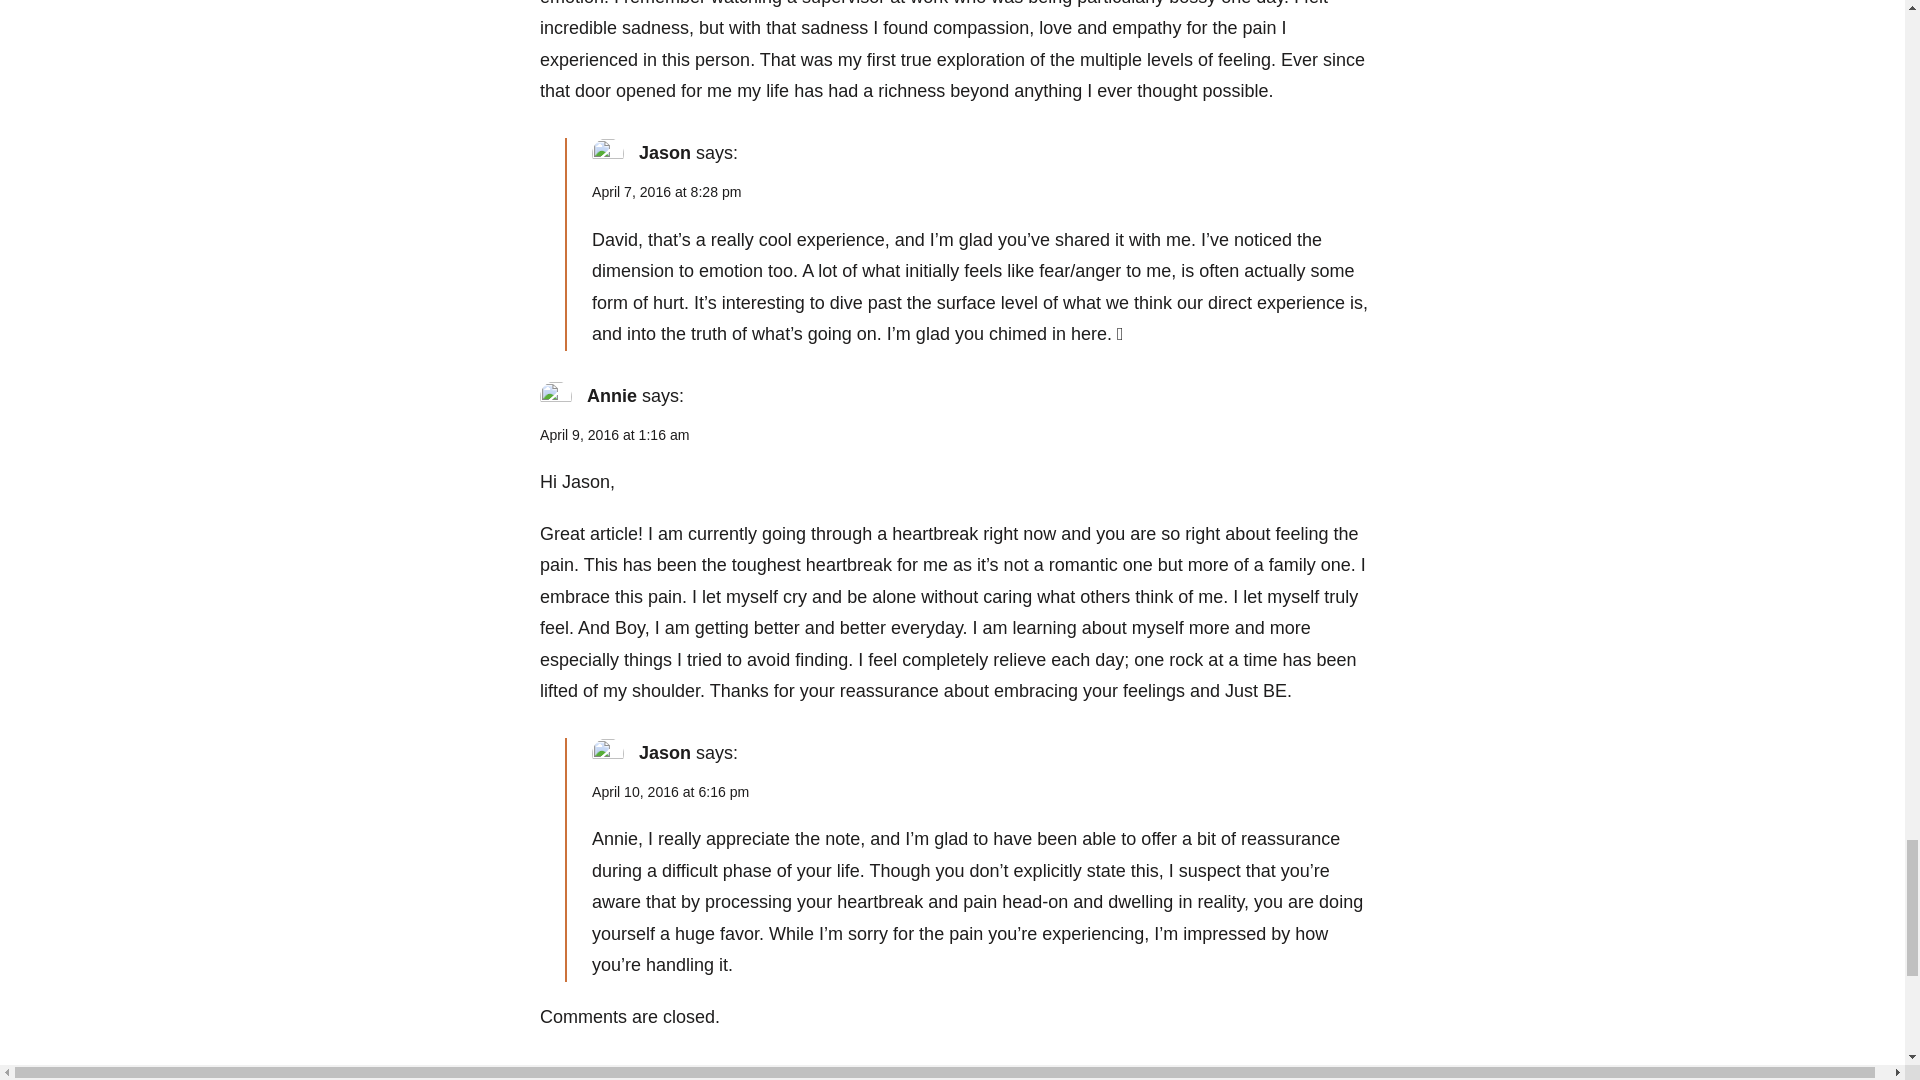  I want to click on April 10, 2016 at 6:16 pm, so click(670, 792).